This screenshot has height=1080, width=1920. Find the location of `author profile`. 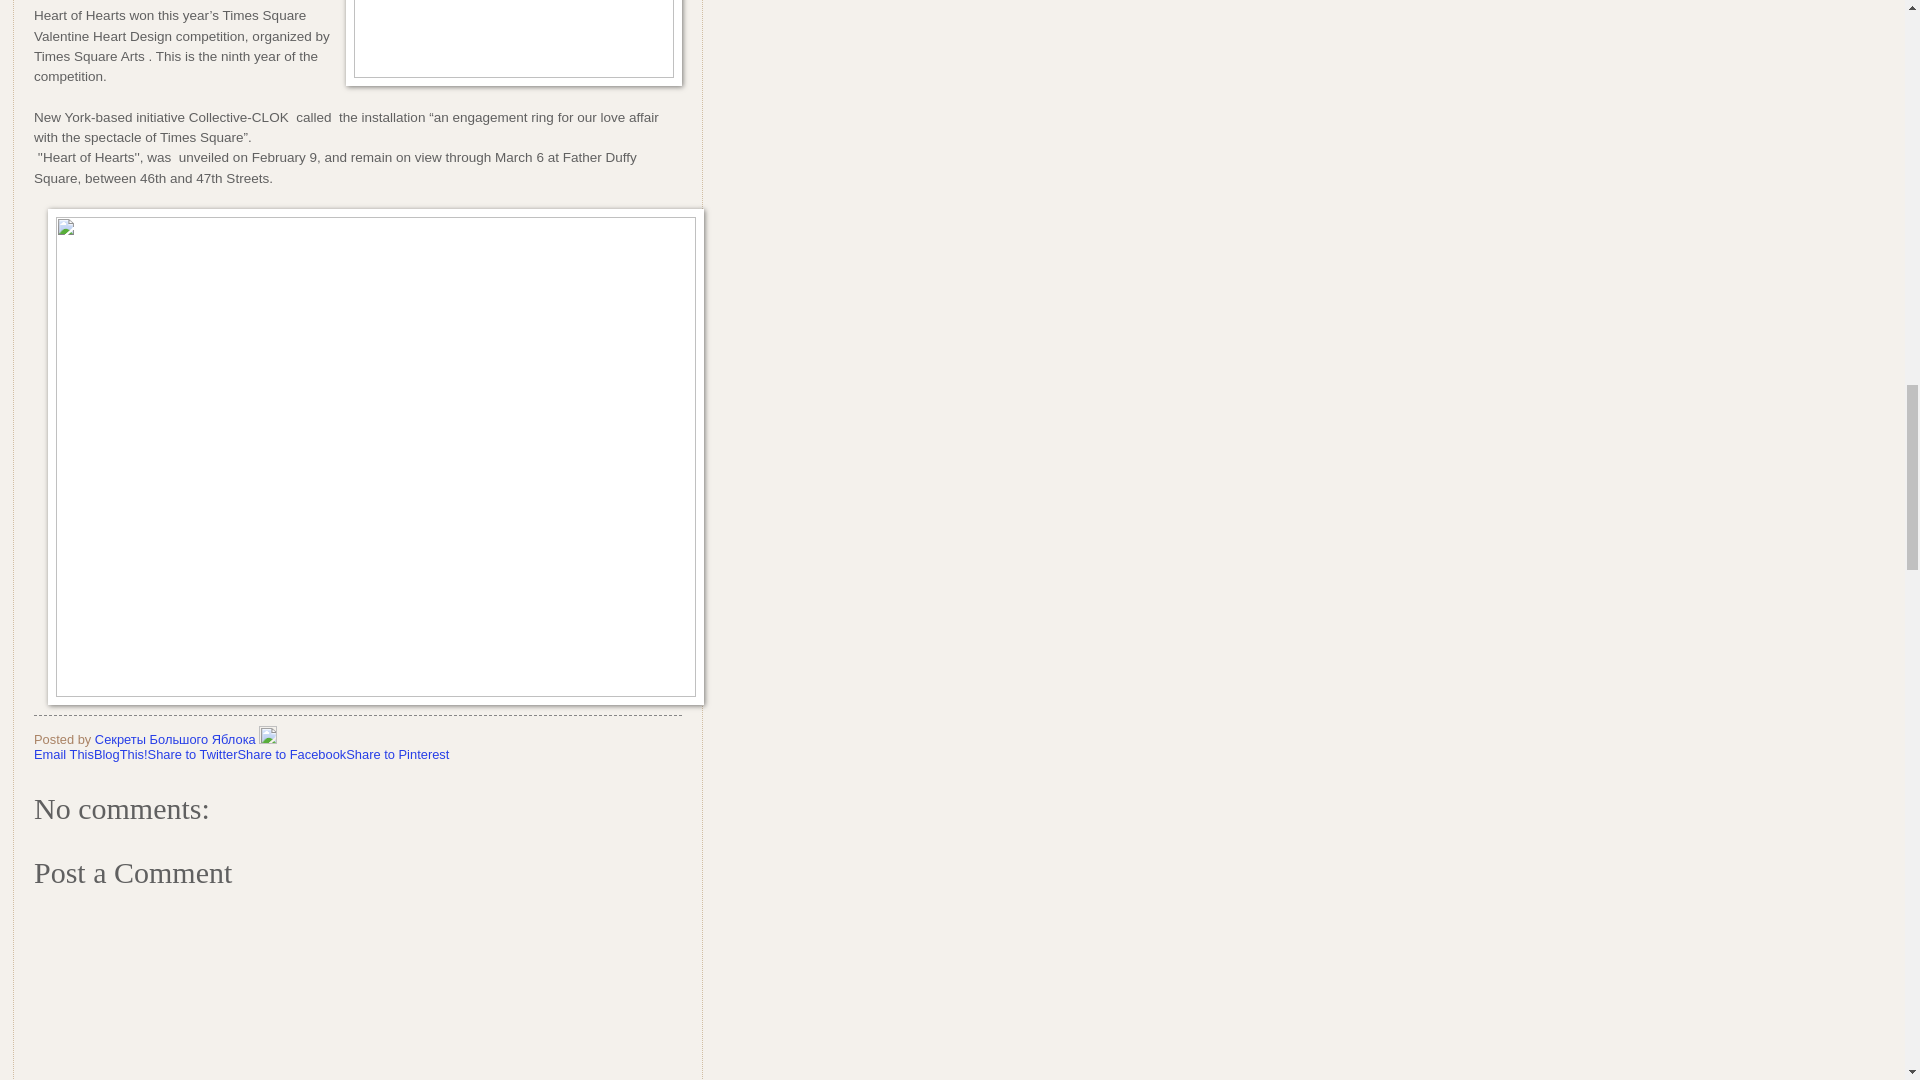

author profile is located at coordinates (176, 740).